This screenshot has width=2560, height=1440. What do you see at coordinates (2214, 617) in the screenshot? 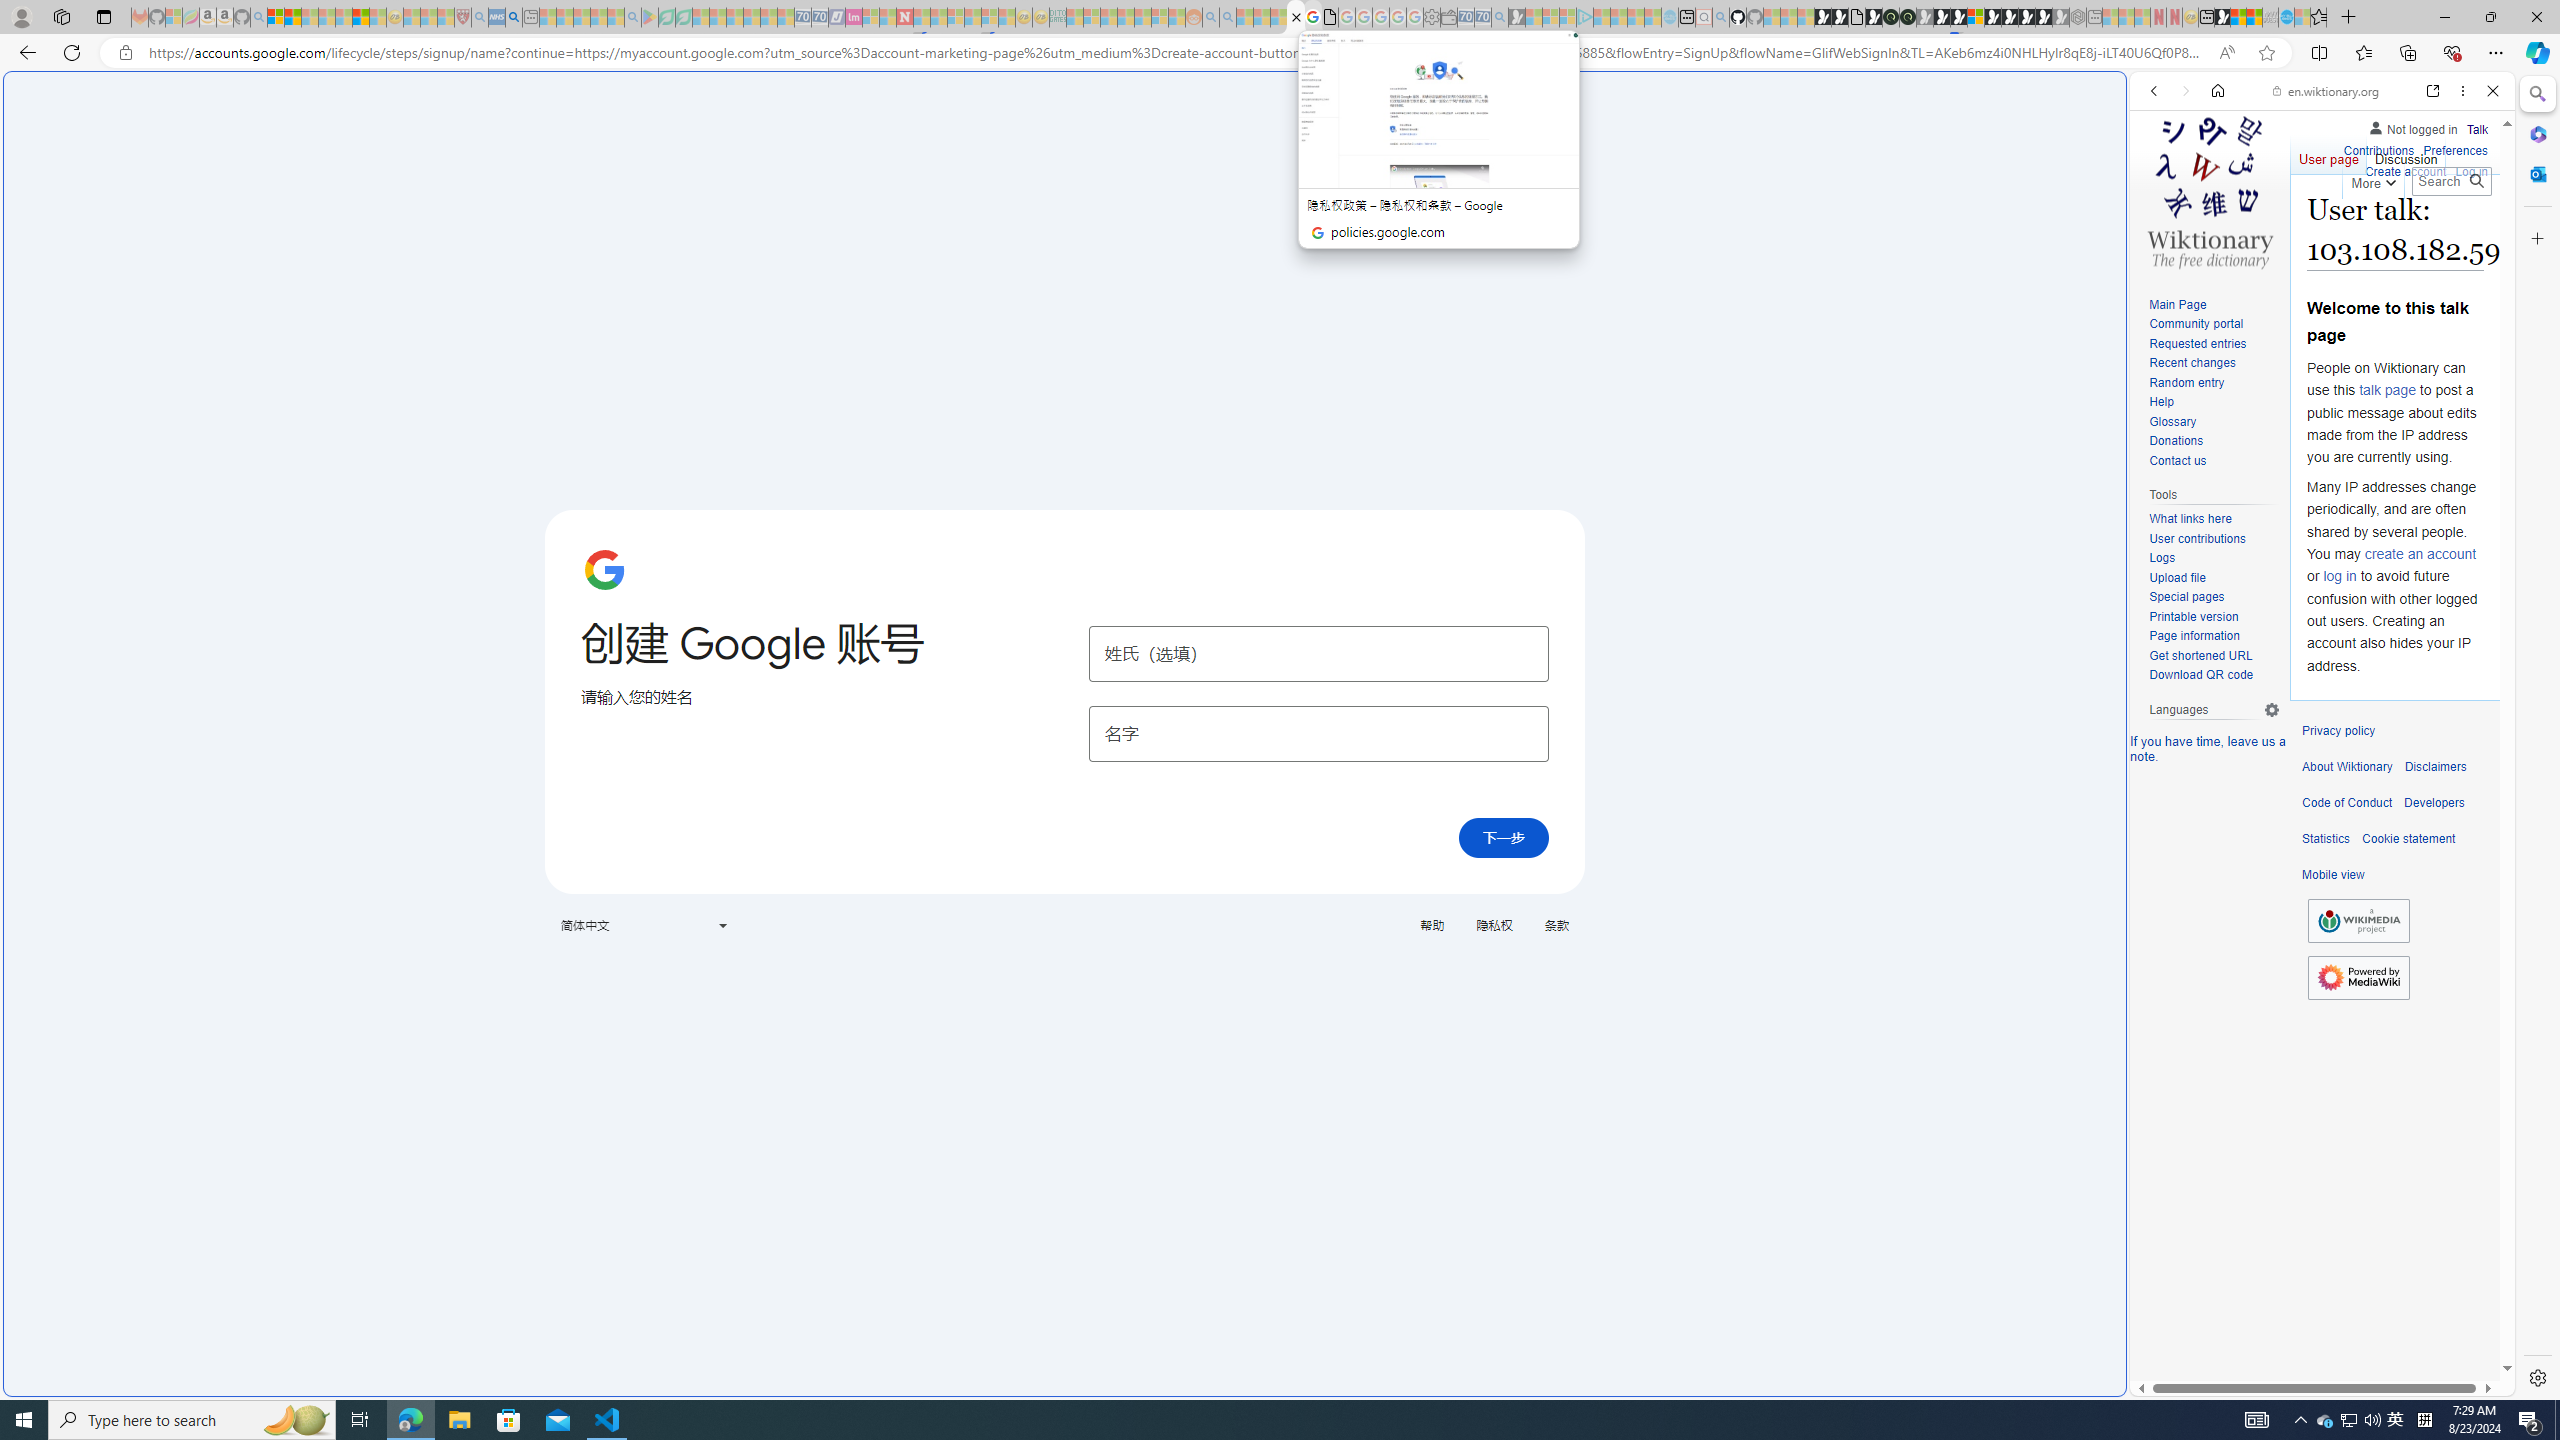
I see `Printable version` at bounding box center [2214, 617].